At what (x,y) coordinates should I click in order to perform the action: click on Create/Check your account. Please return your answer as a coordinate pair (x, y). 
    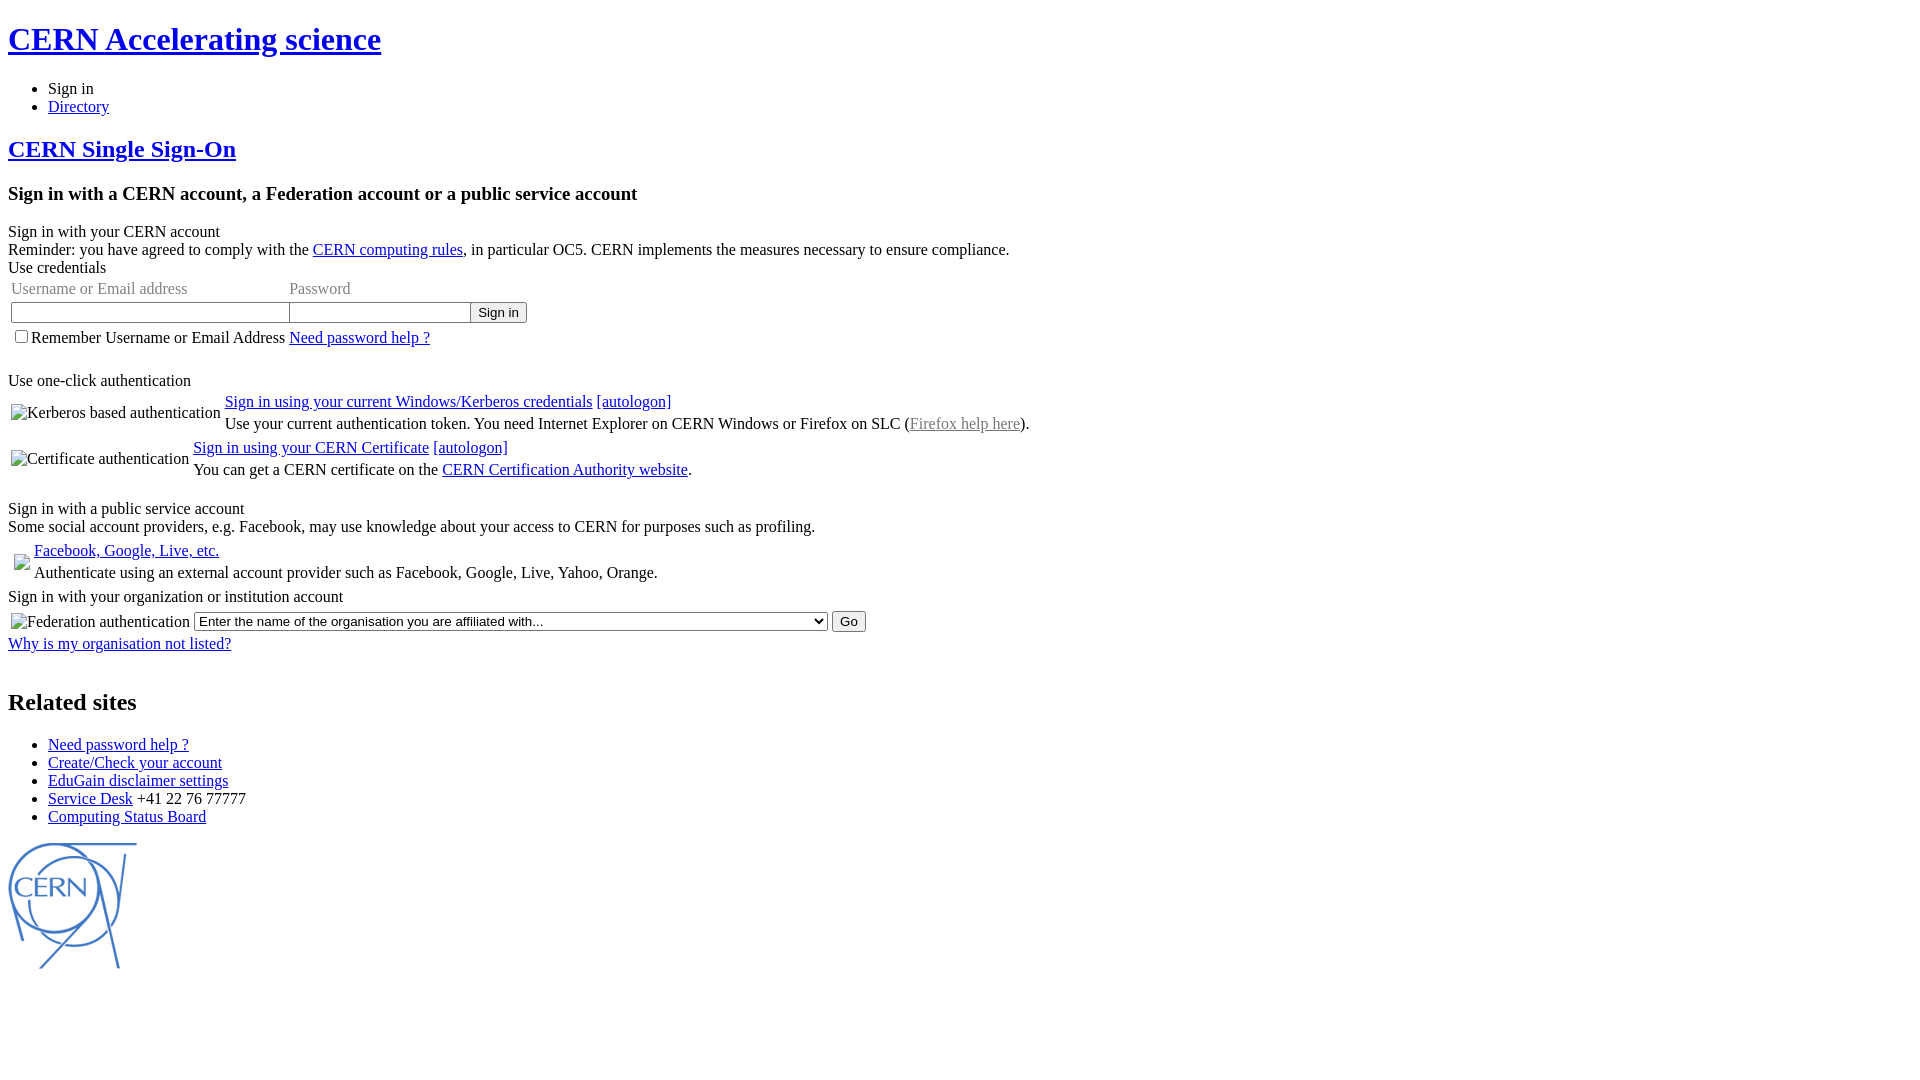
    Looking at the image, I should click on (135, 762).